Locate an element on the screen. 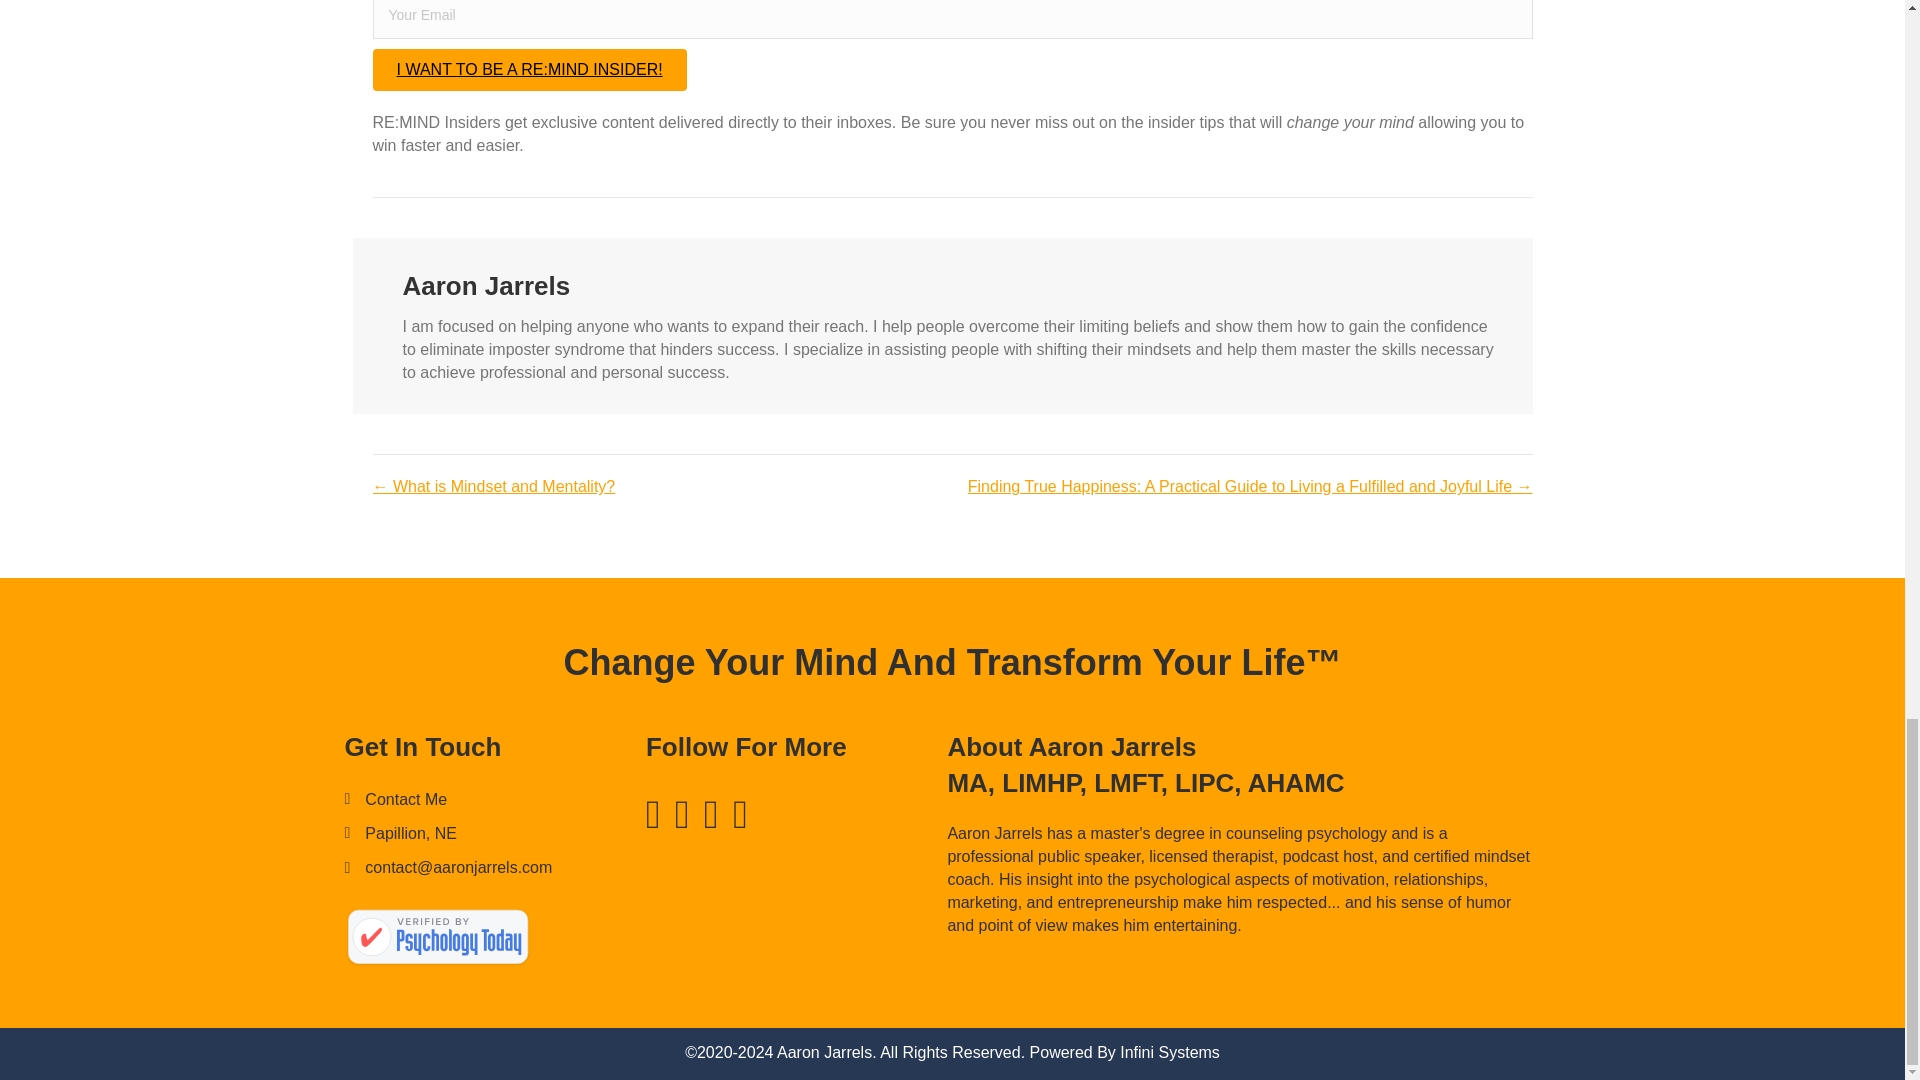  Contact Me is located at coordinates (406, 800).